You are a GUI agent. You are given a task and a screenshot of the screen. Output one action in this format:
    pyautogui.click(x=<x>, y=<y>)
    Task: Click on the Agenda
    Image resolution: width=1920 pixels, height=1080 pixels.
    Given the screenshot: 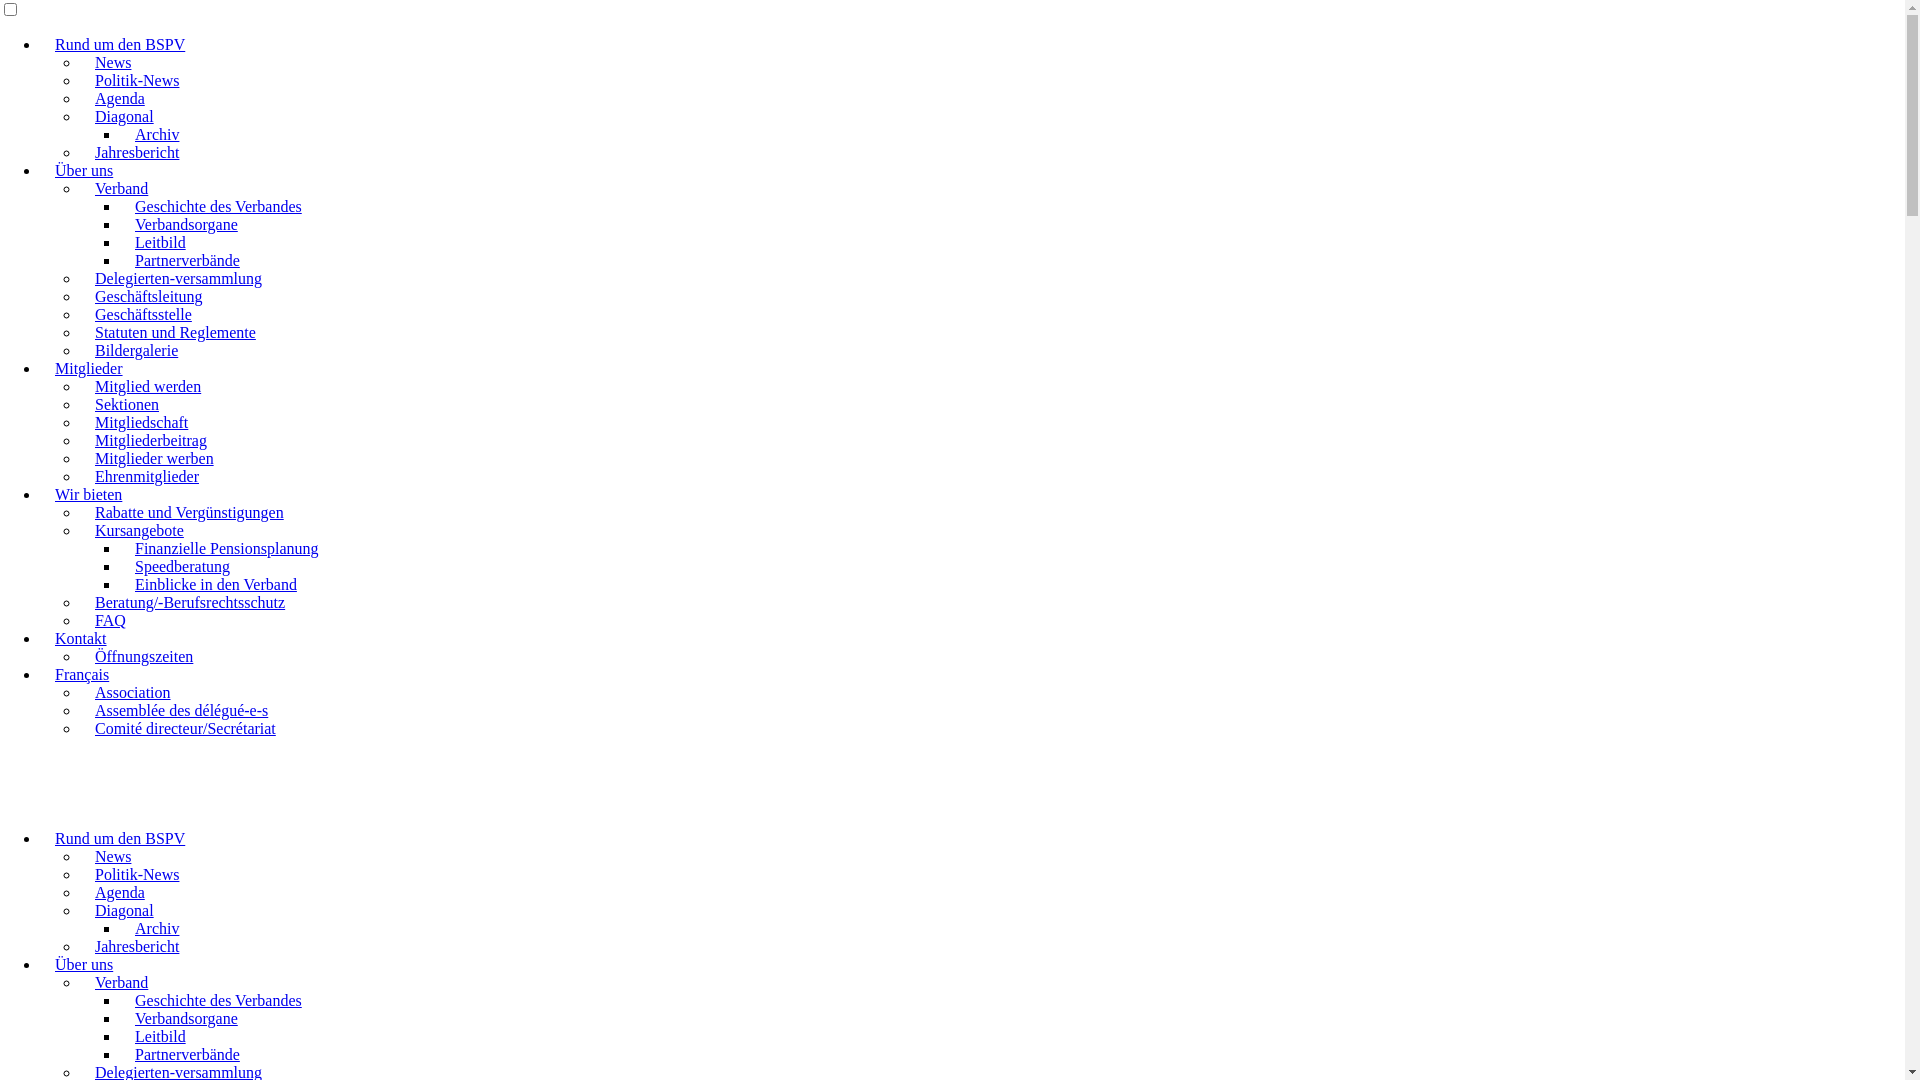 What is the action you would take?
    pyautogui.click(x=120, y=892)
    